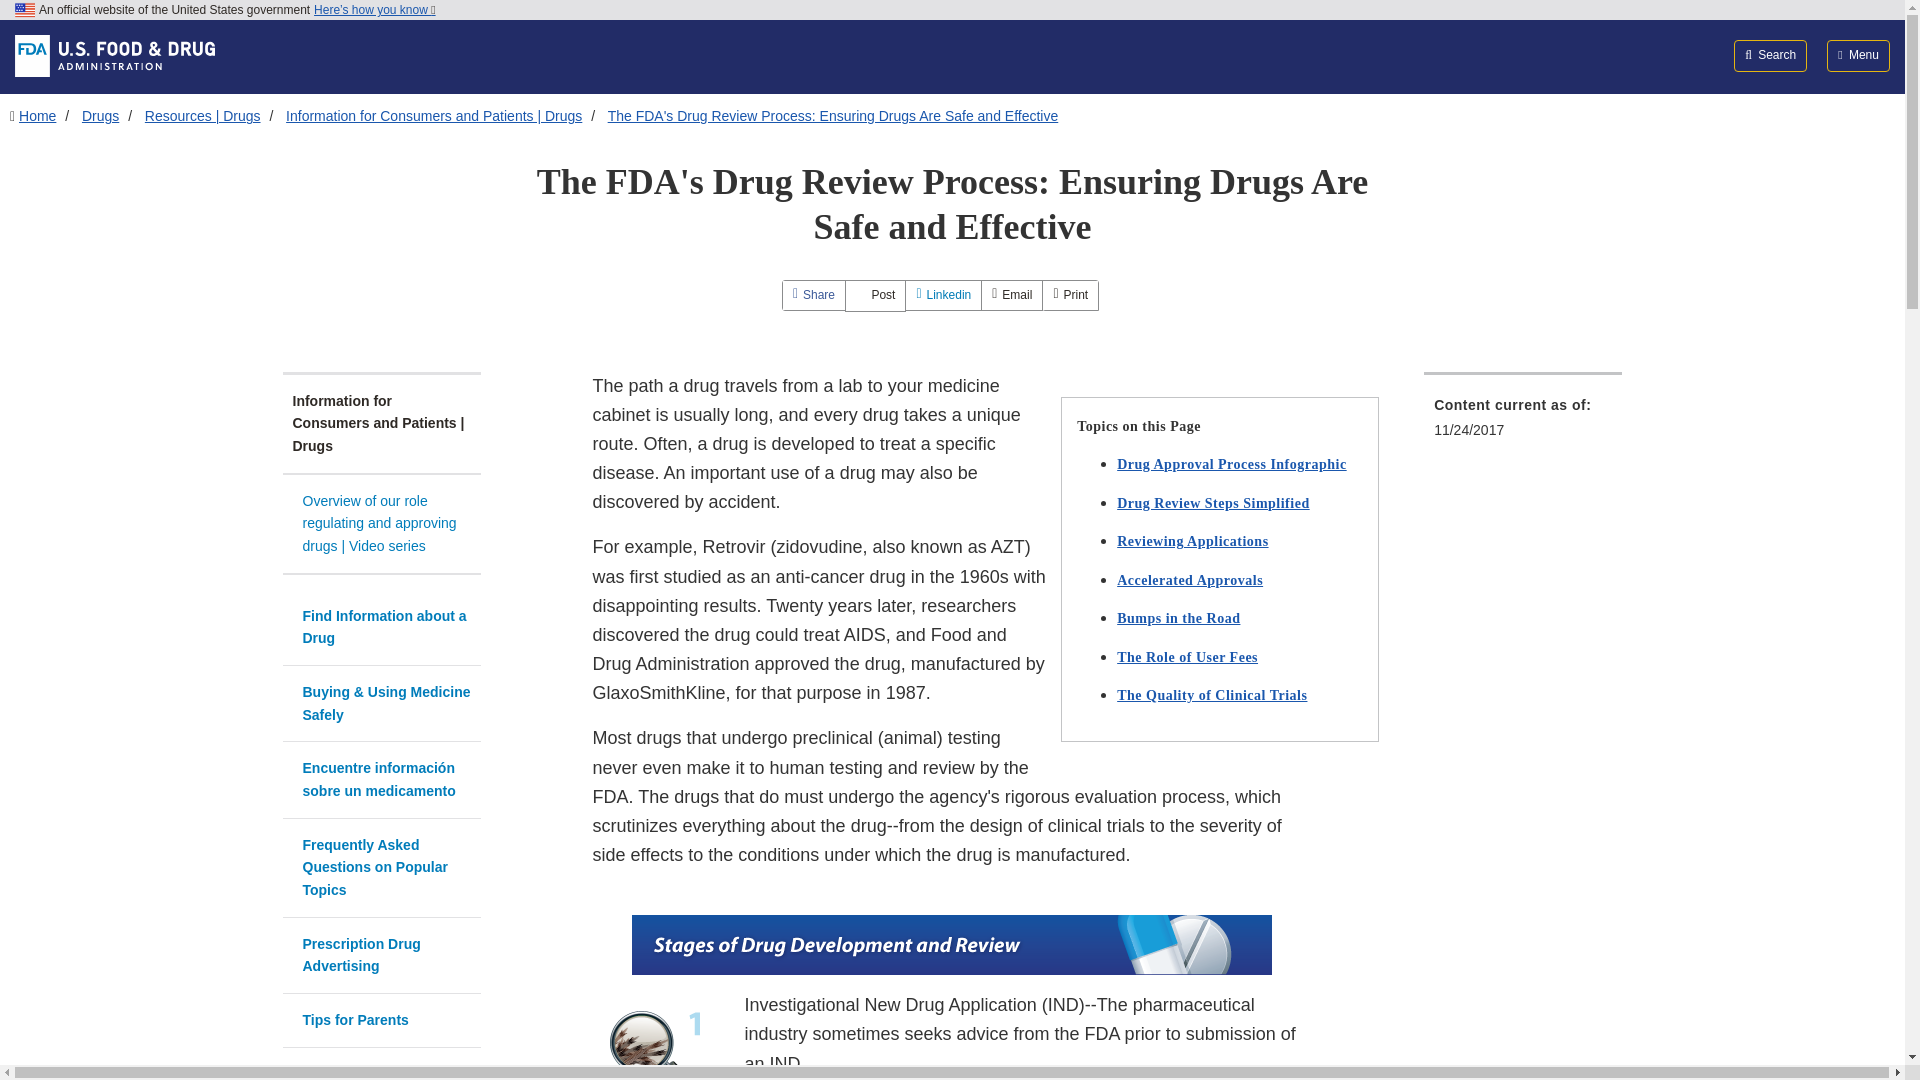 This screenshot has width=1920, height=1080. What do you see at coordinates (1858, 55) in the screenshot?
I see `  Menu` at bounding box center [1858, 55].